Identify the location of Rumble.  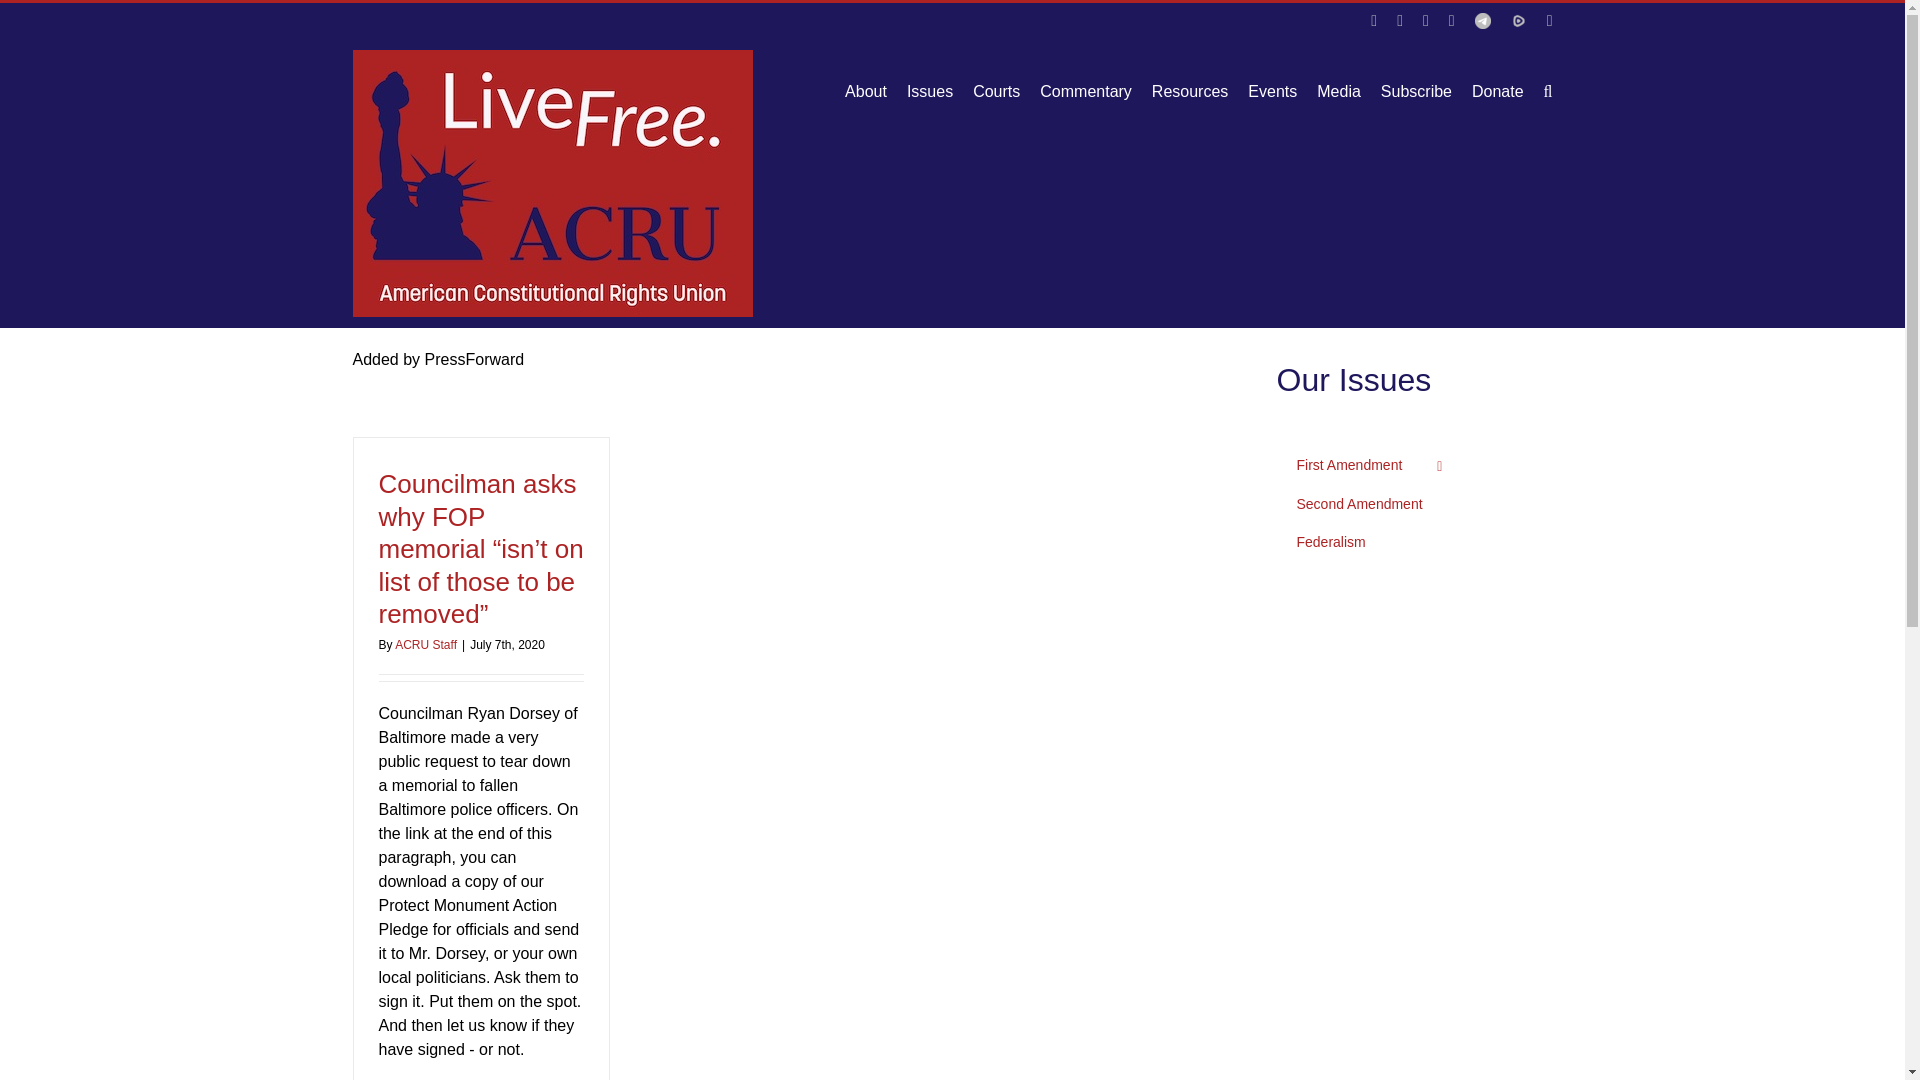
(1518, 20).